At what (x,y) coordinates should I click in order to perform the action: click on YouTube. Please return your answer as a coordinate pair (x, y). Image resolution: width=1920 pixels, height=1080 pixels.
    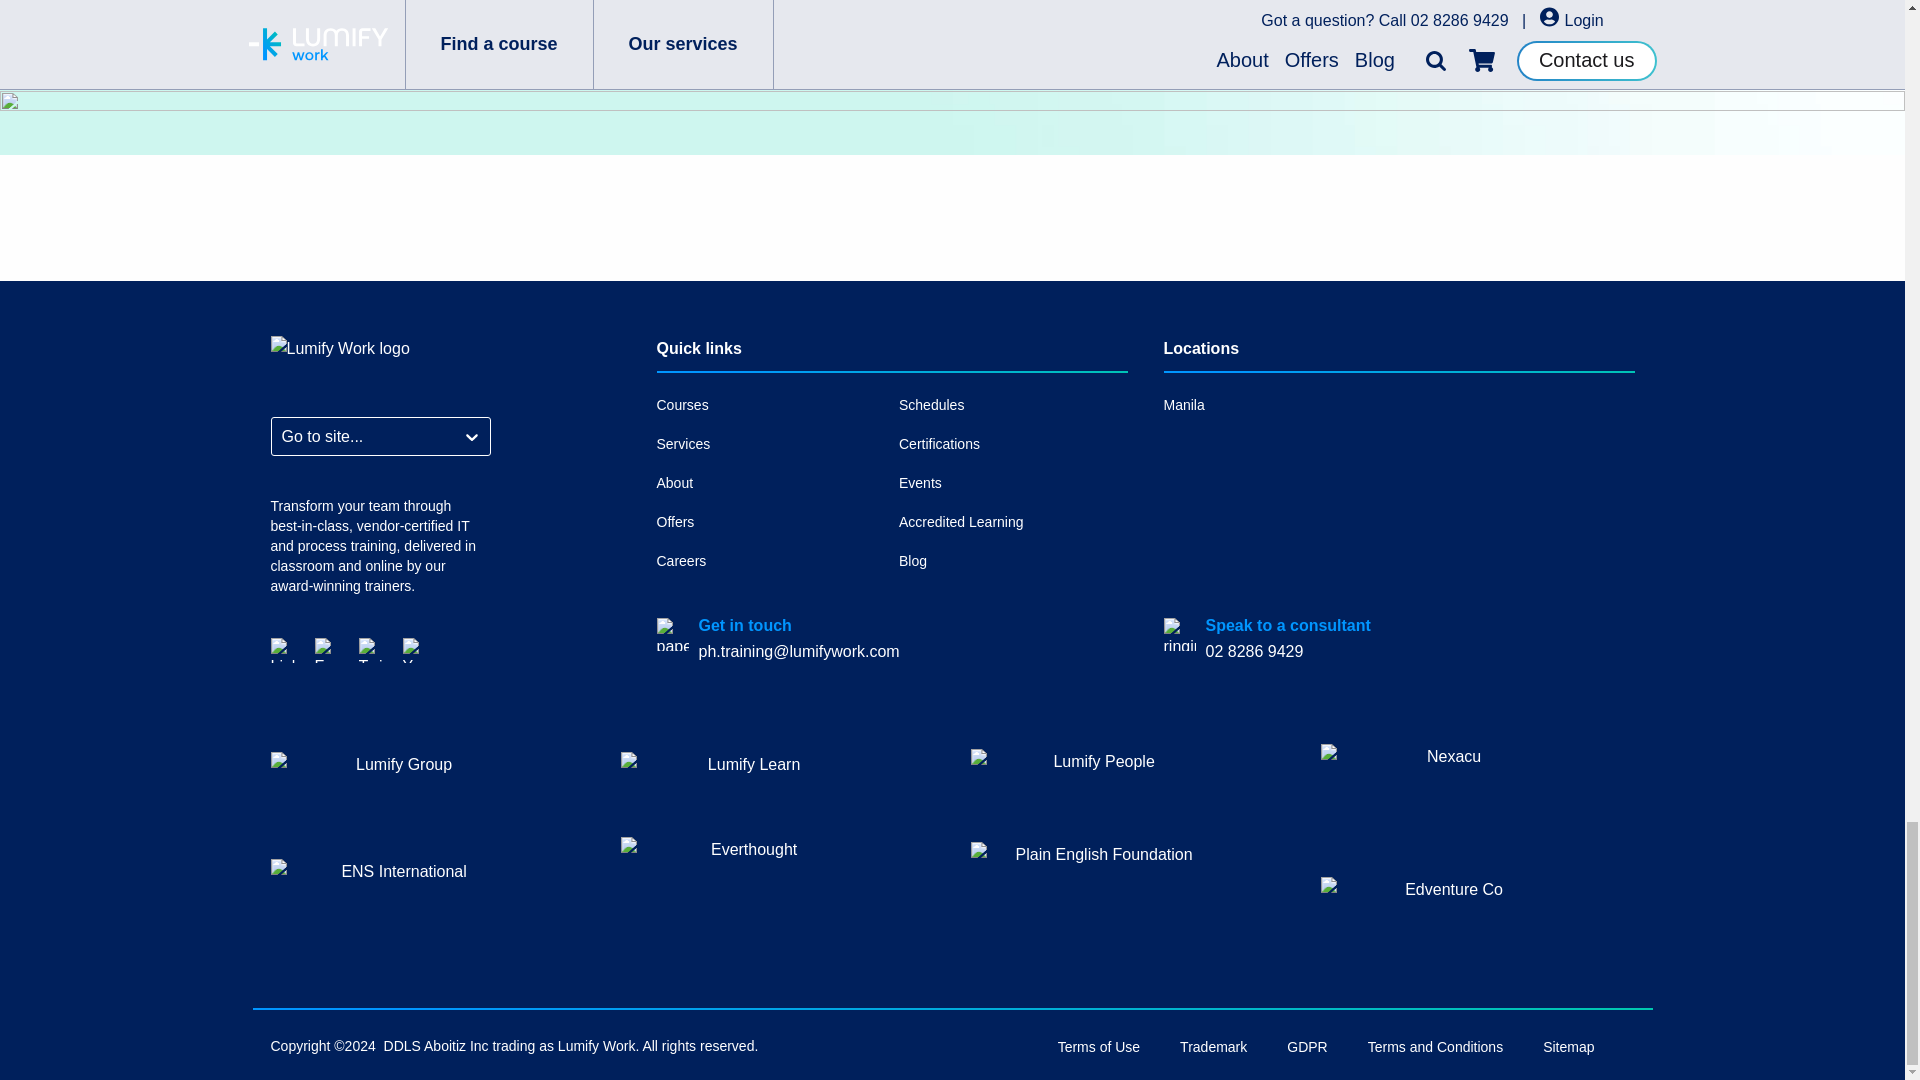
    Looking at the image, I should click on (414, 649).